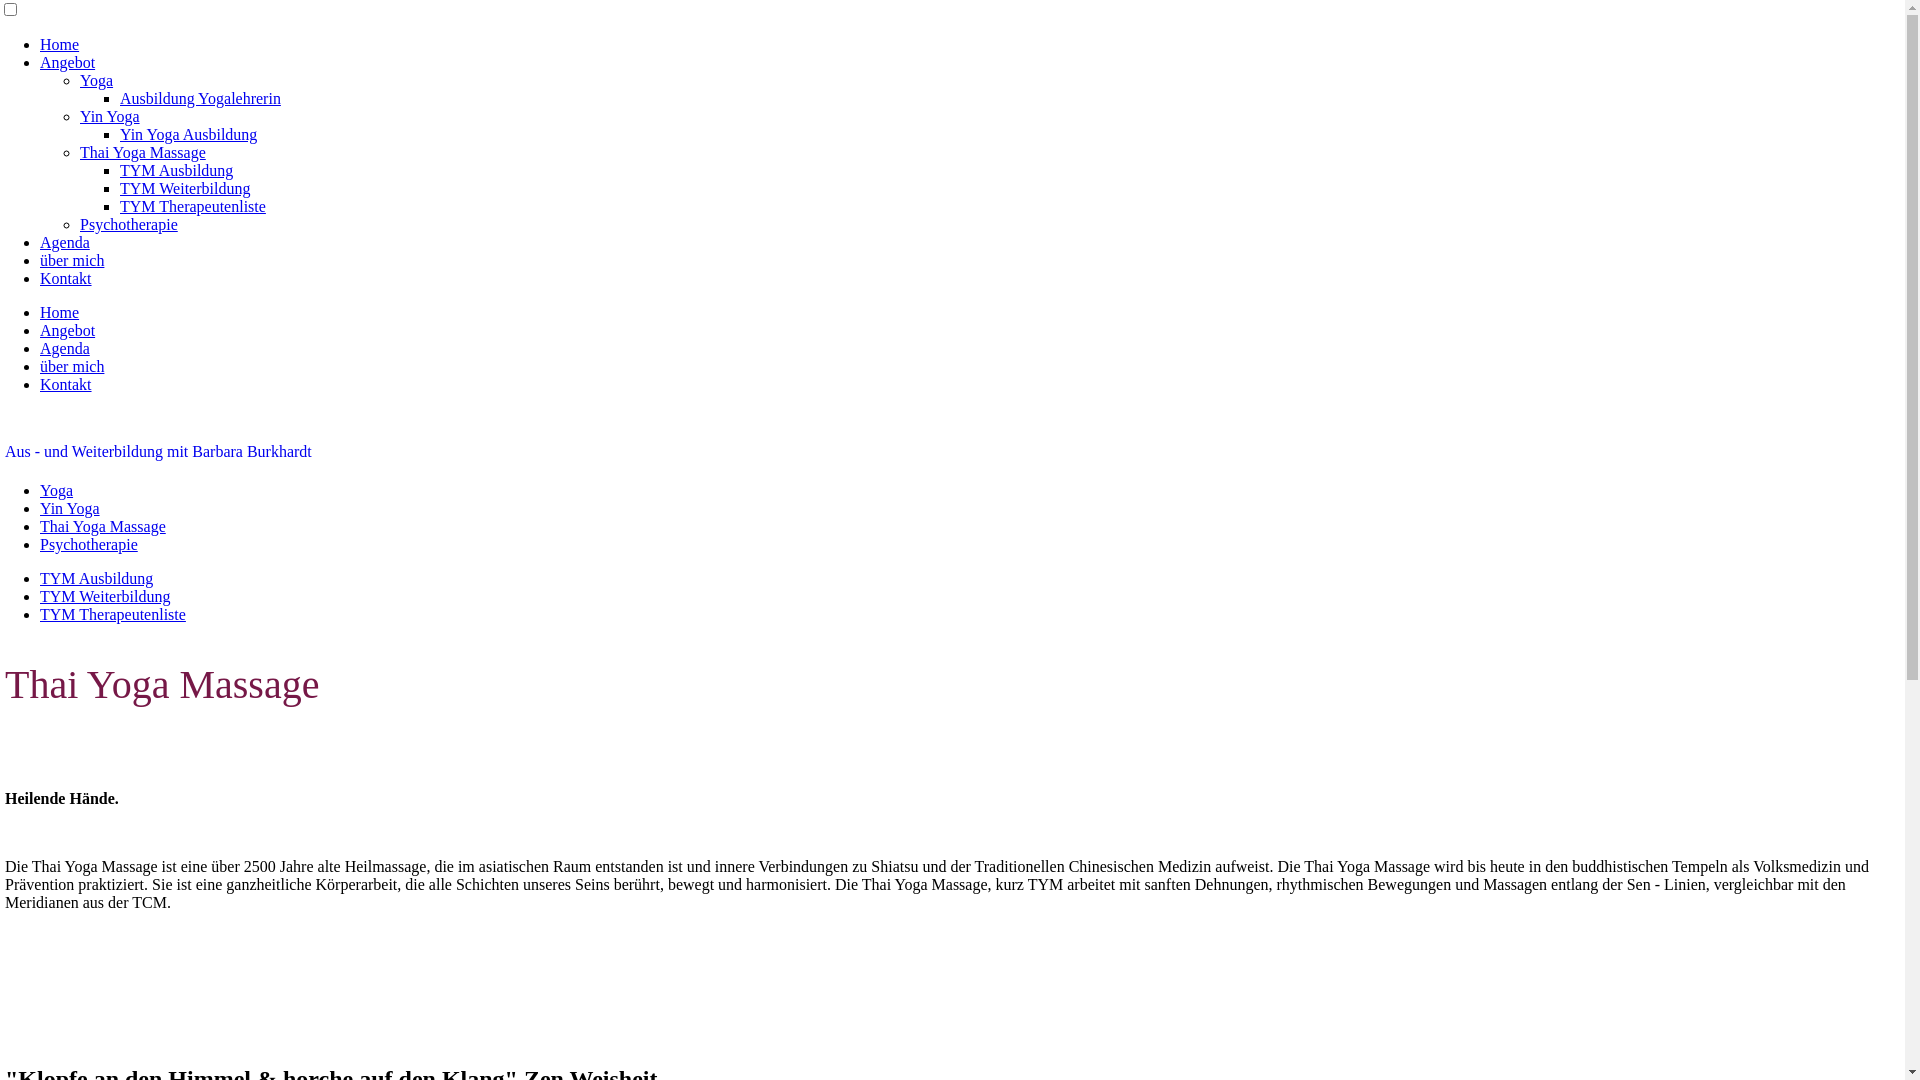 Image resolution: width=1920 pixels, height=1080 pixels. What do you see at coordinates (70, 508) in the screenshot?
I see `Yin Yoga` at bounding box center [70, 508].